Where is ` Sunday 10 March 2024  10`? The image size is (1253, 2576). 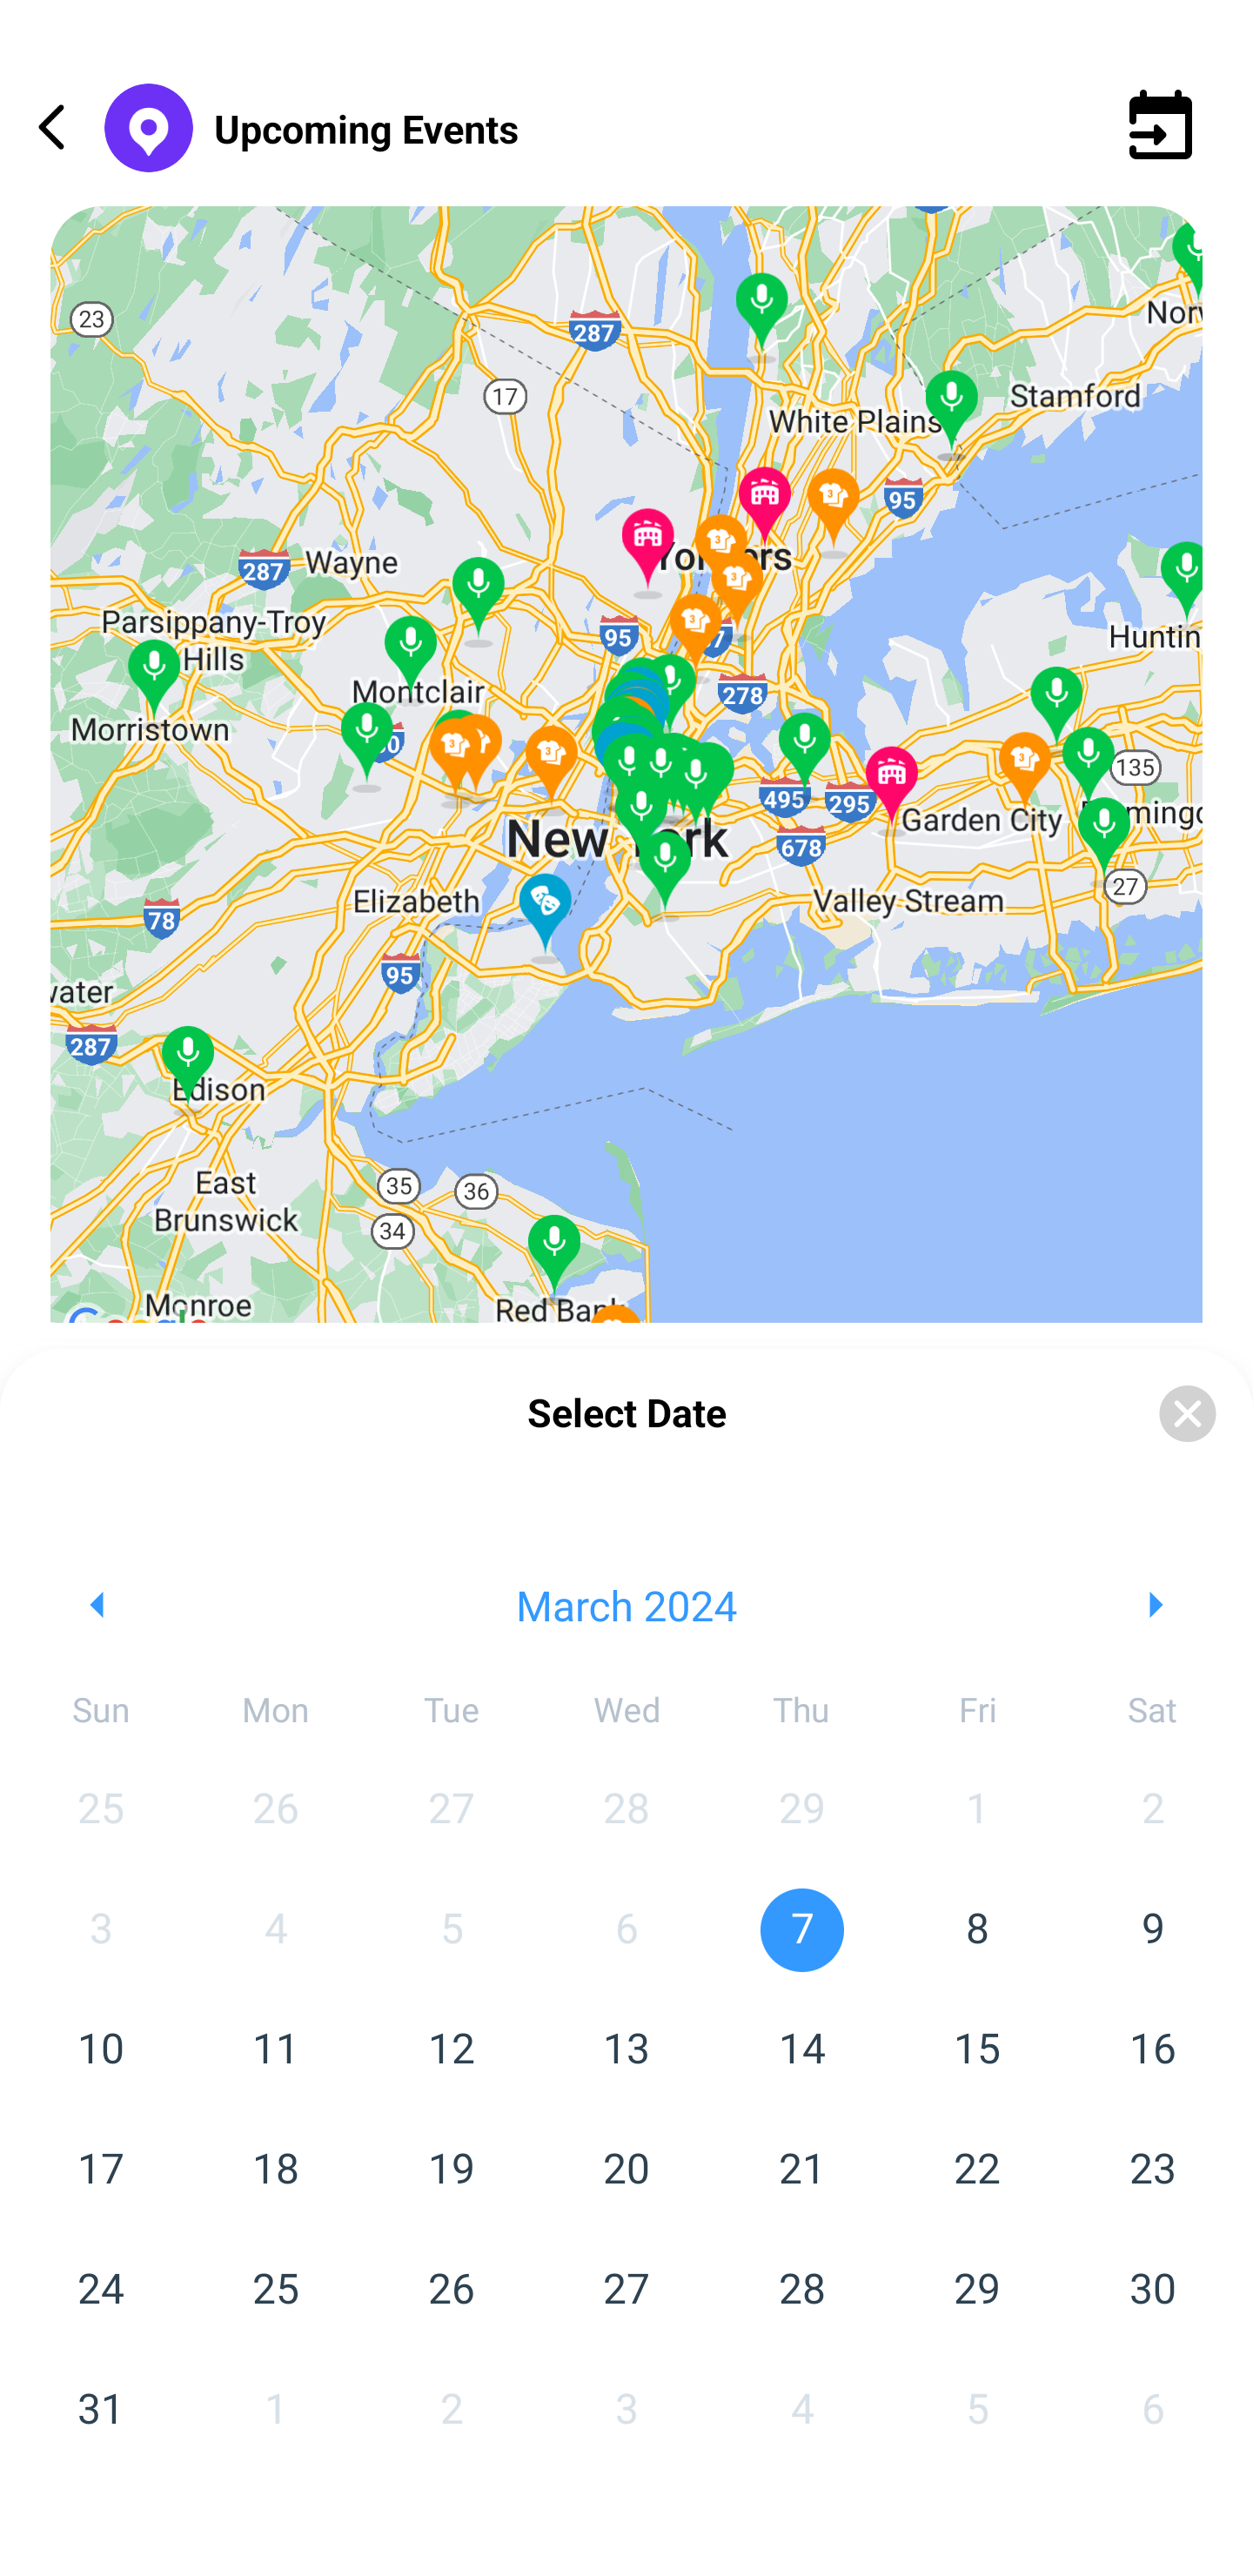  Sunday 10 March 2024  10 is located at coordinates (101, 2050).